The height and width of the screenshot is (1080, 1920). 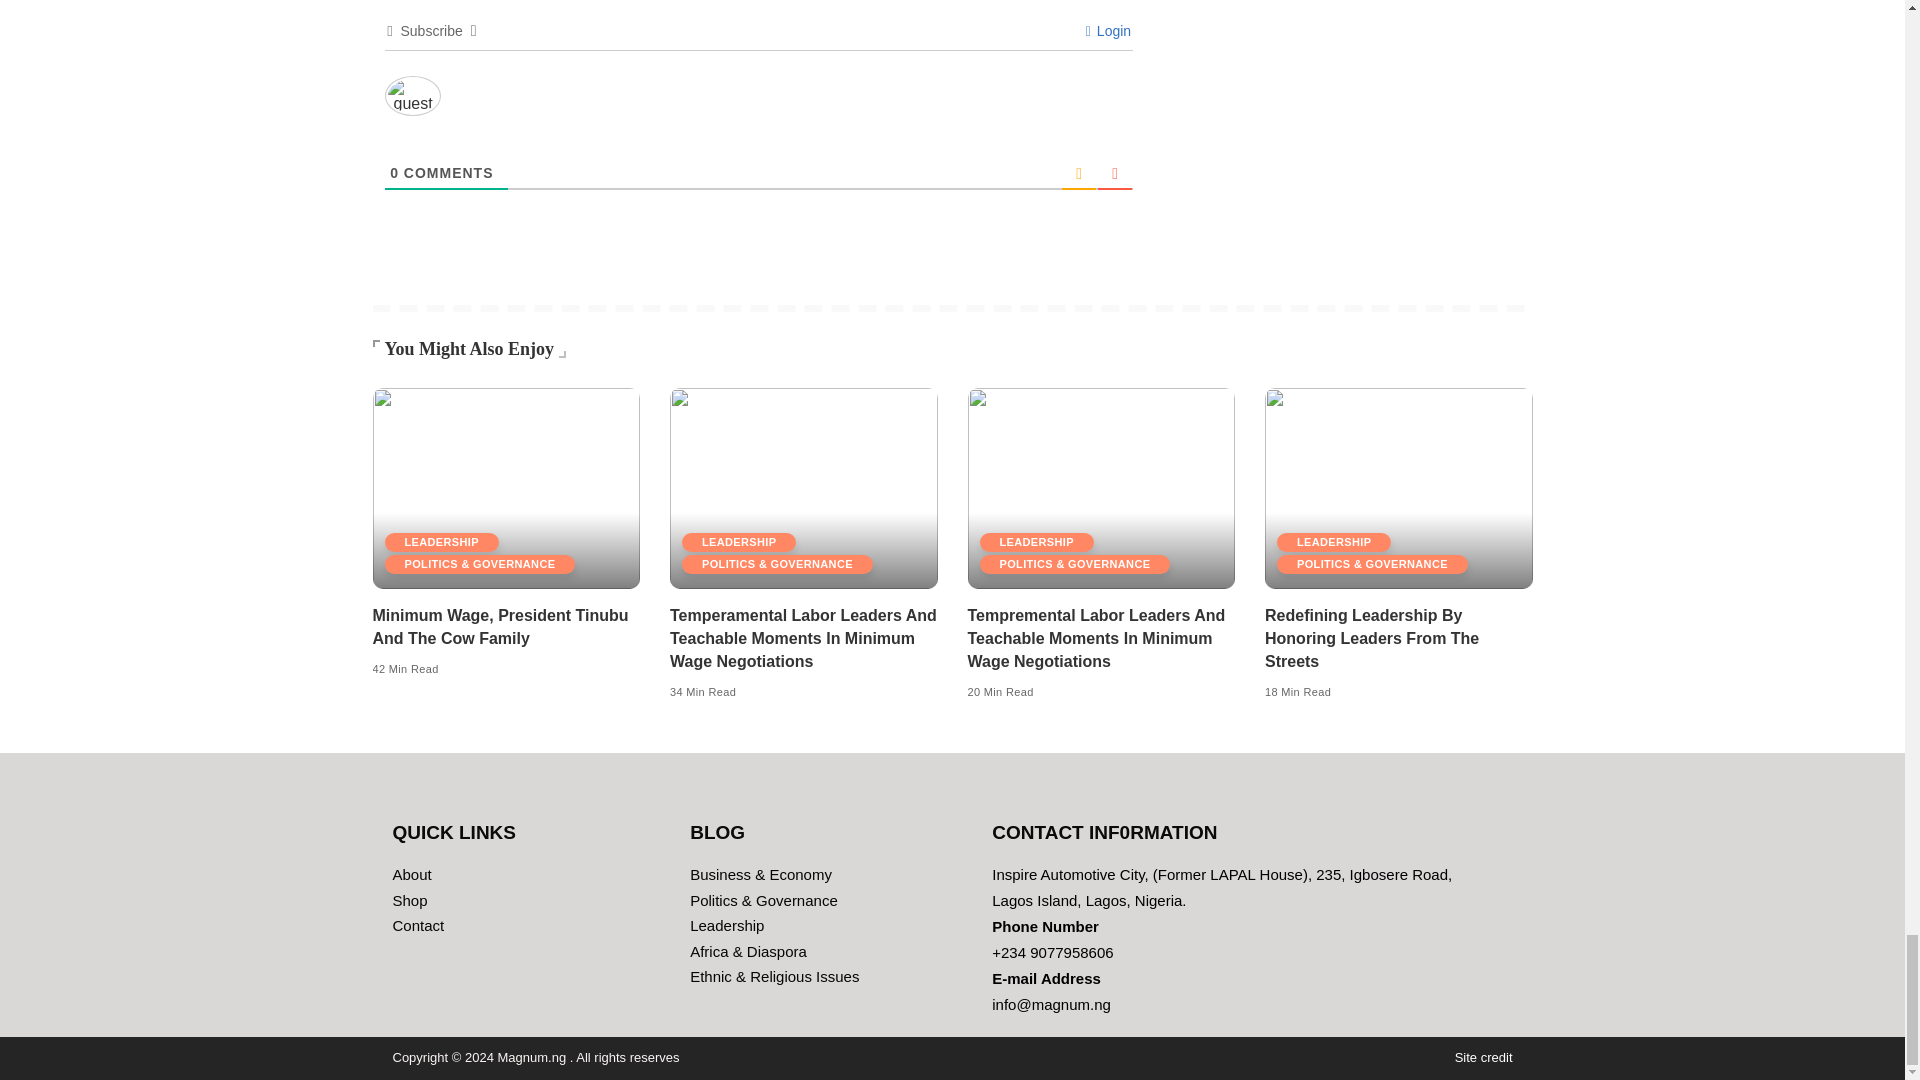 I want to click on Login, so click(x=1108, y=30).